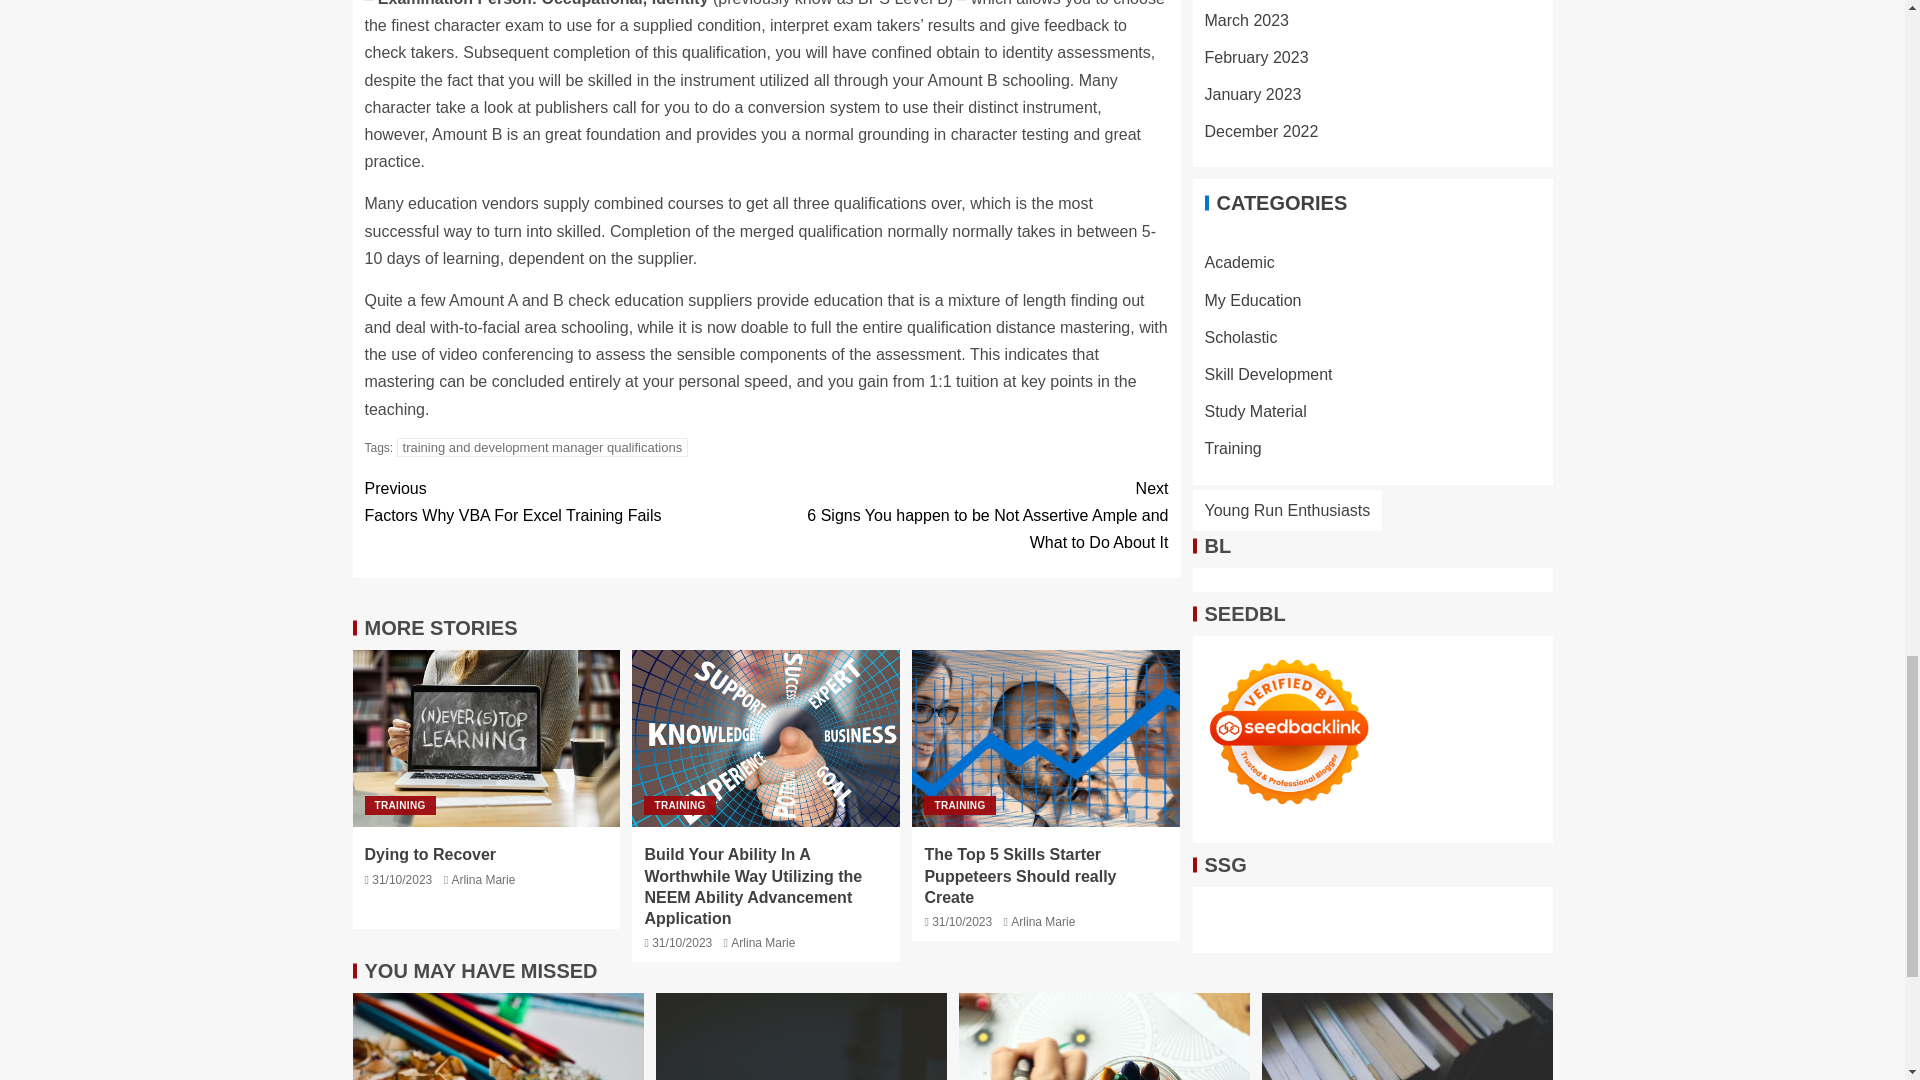 The height and width of the screenshot is (1080, 1920). What do you see at coordinates (400, 805) in the screenshot?
I see `Importance of Ethical Values in the Current day Situation` at bounding box center [400, 805].